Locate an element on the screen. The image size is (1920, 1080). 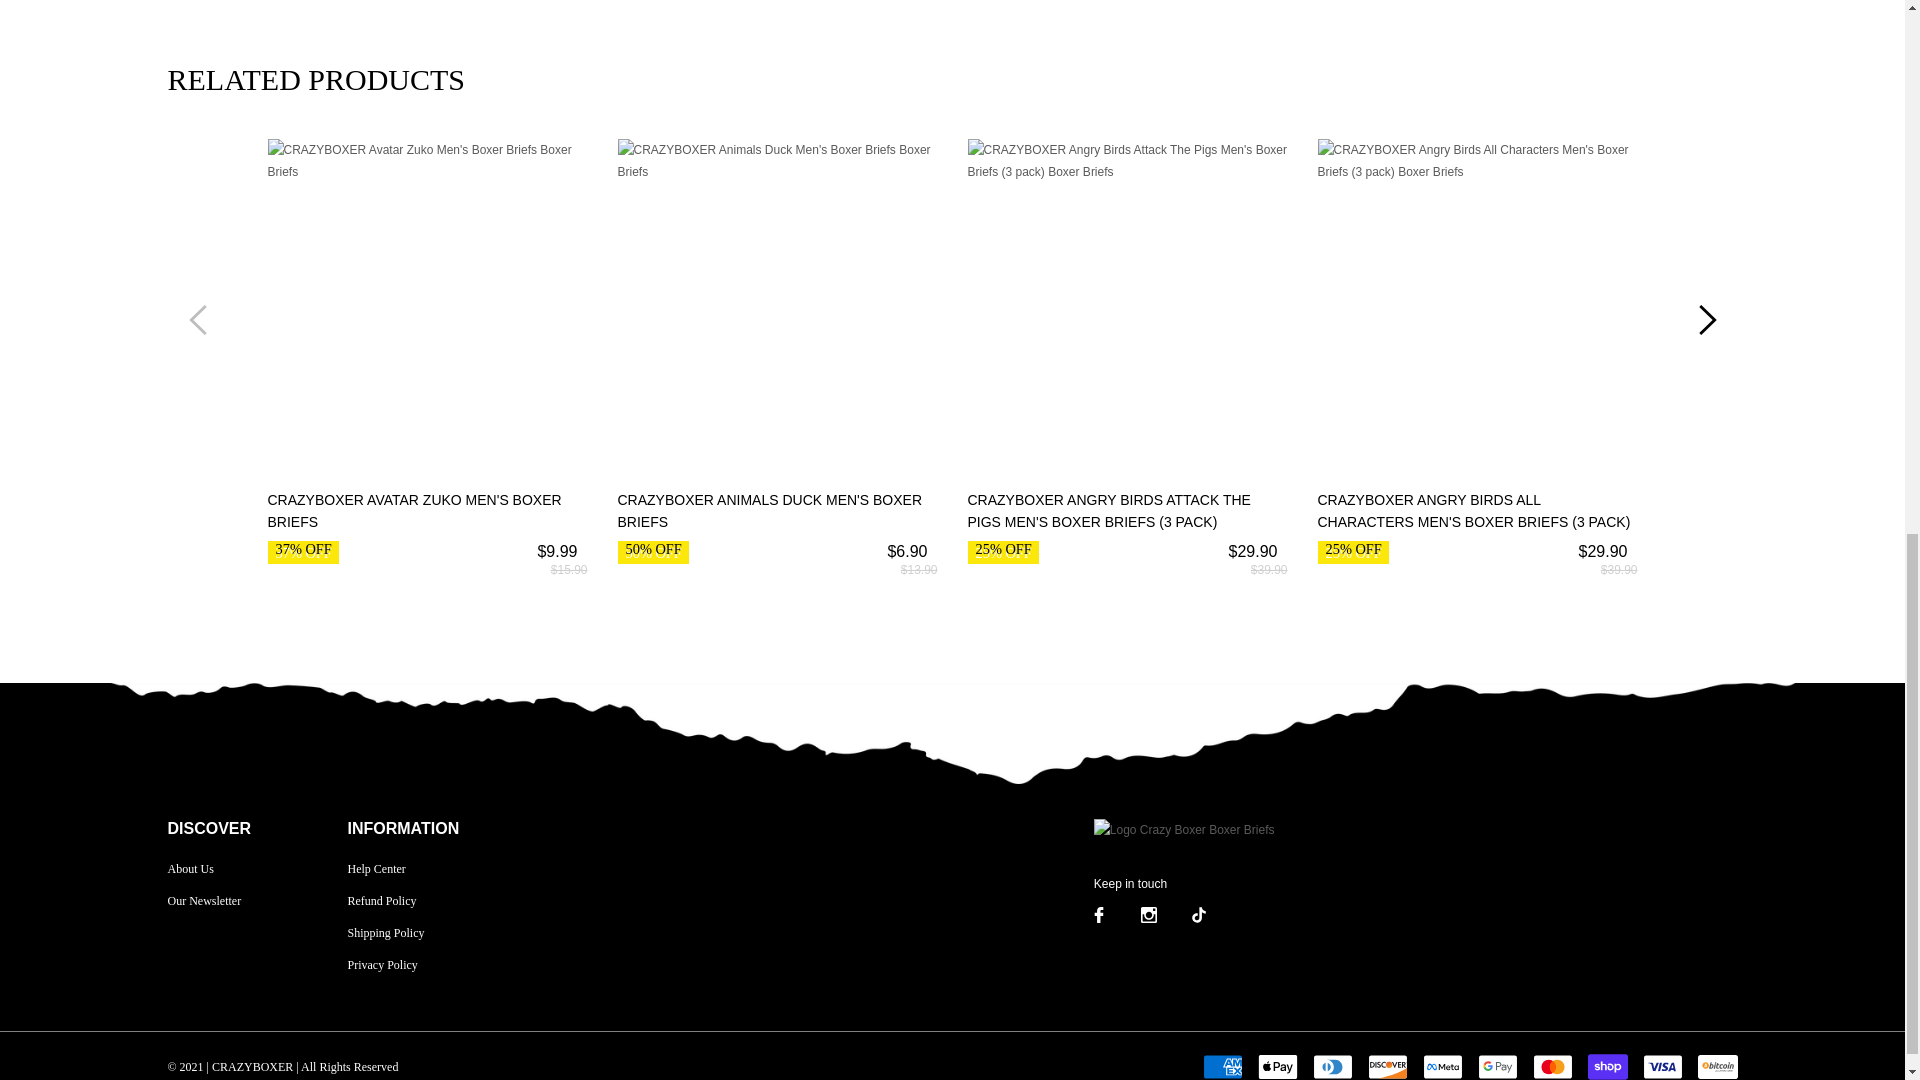
Discover is located at coordinates (1387, 1066).